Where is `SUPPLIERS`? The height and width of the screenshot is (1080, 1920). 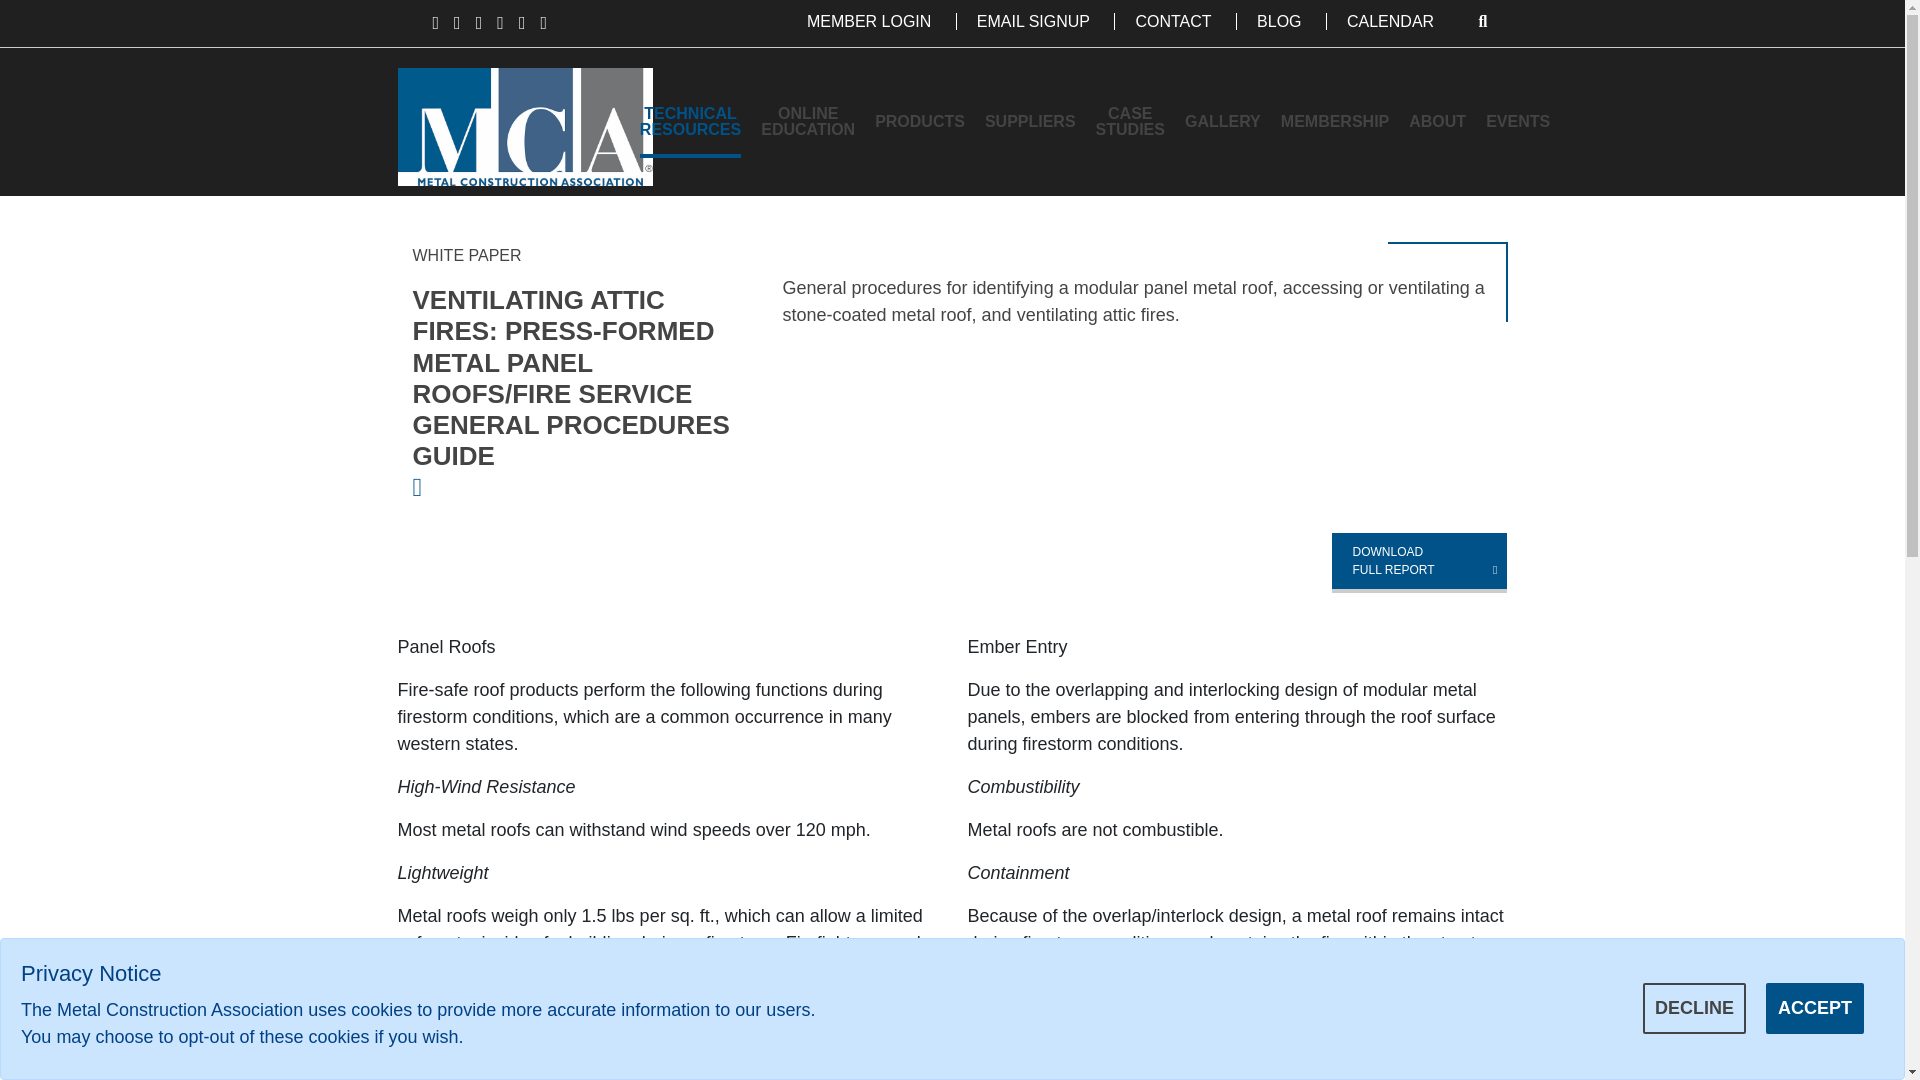
SUPPLIERS is located at coordinates (1030, 122).